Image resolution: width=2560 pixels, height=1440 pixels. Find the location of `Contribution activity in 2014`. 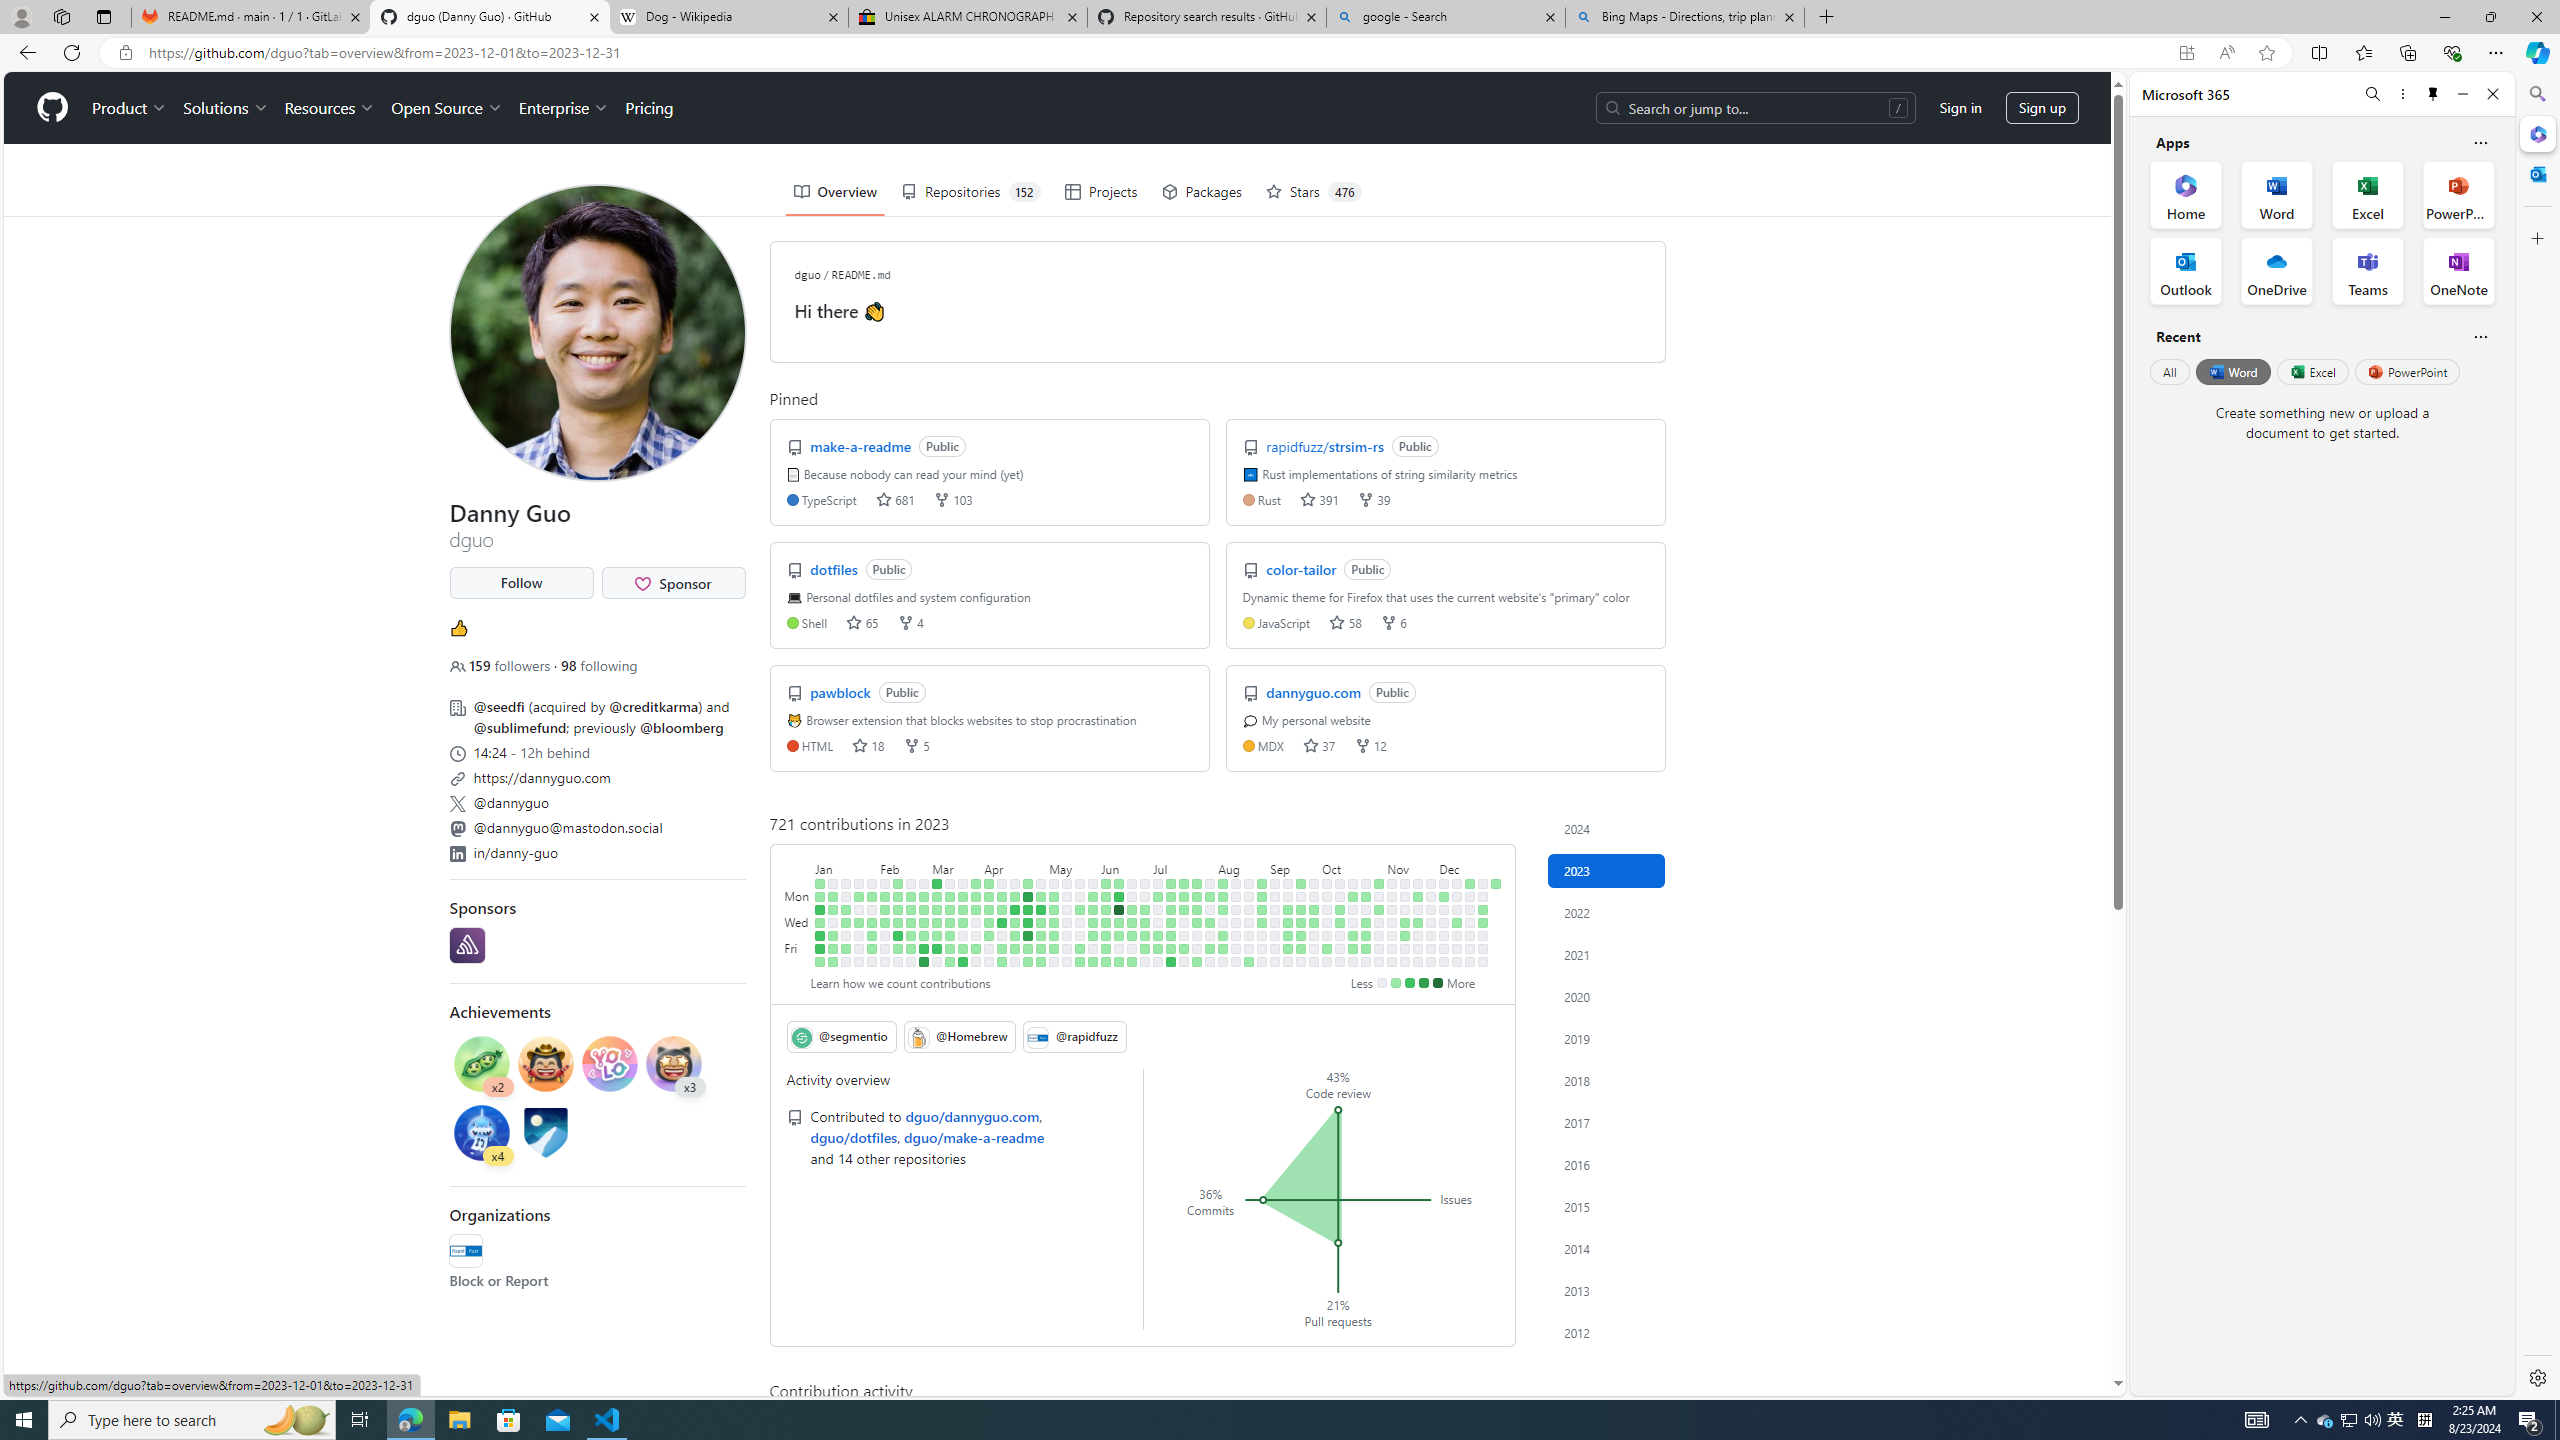

Contribution activity in 2014 is located at coordinates (1607, 1248).